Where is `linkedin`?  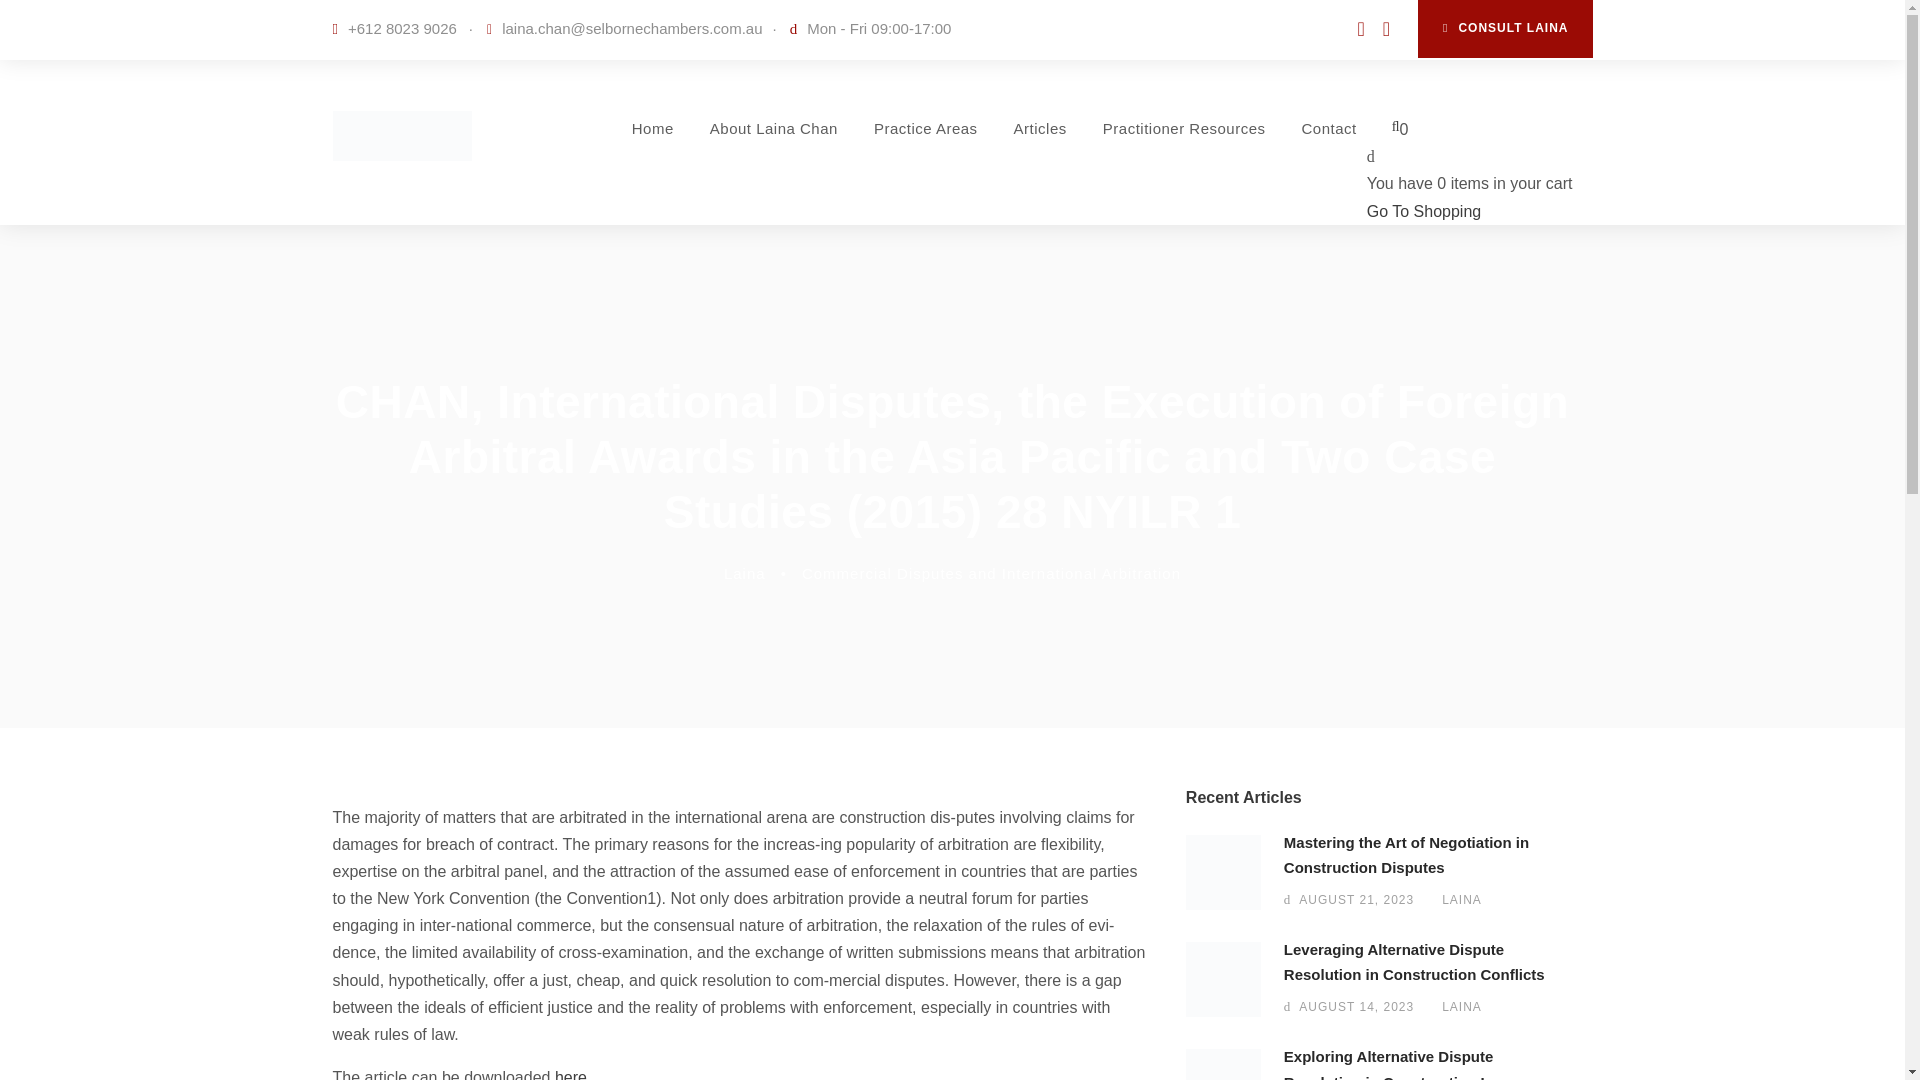
linkedin is located at coordinates (1360, 30).